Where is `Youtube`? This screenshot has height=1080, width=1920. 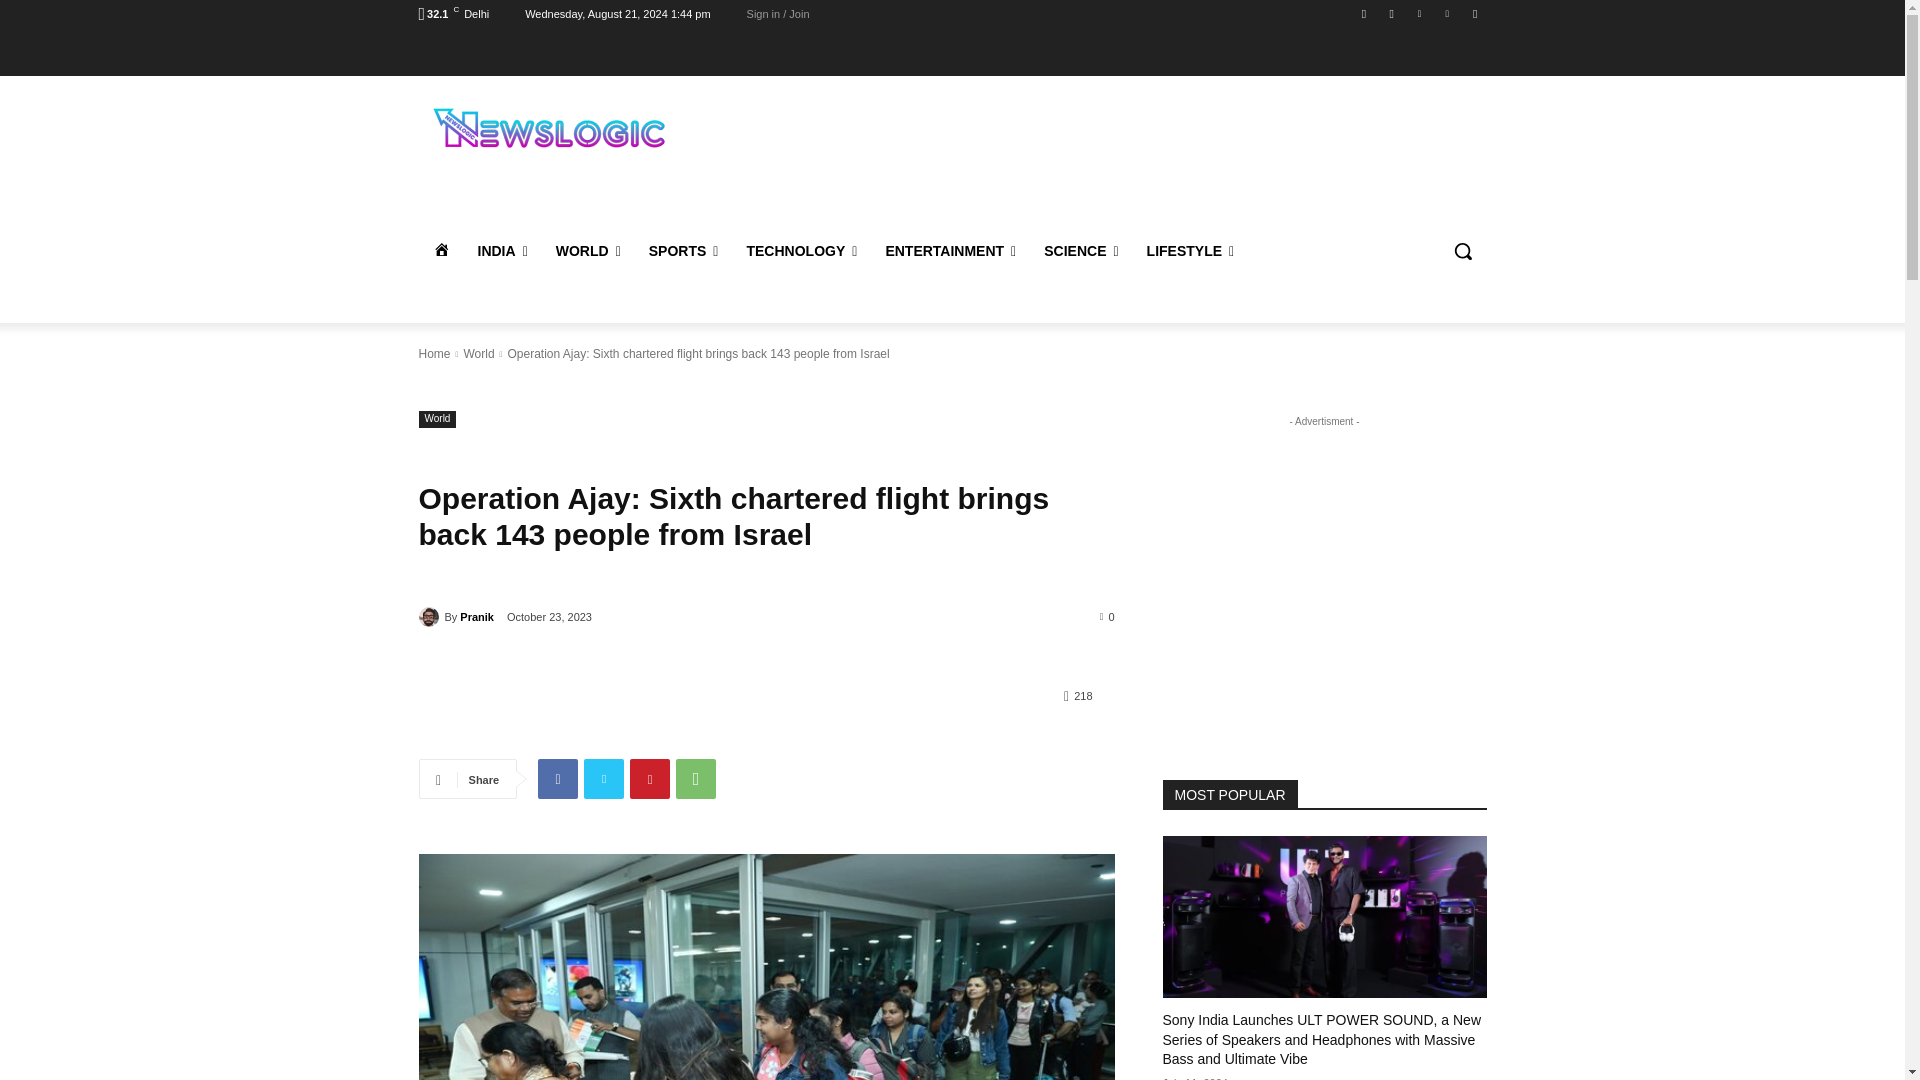
Youtube is located at coordinates (1474, 13).